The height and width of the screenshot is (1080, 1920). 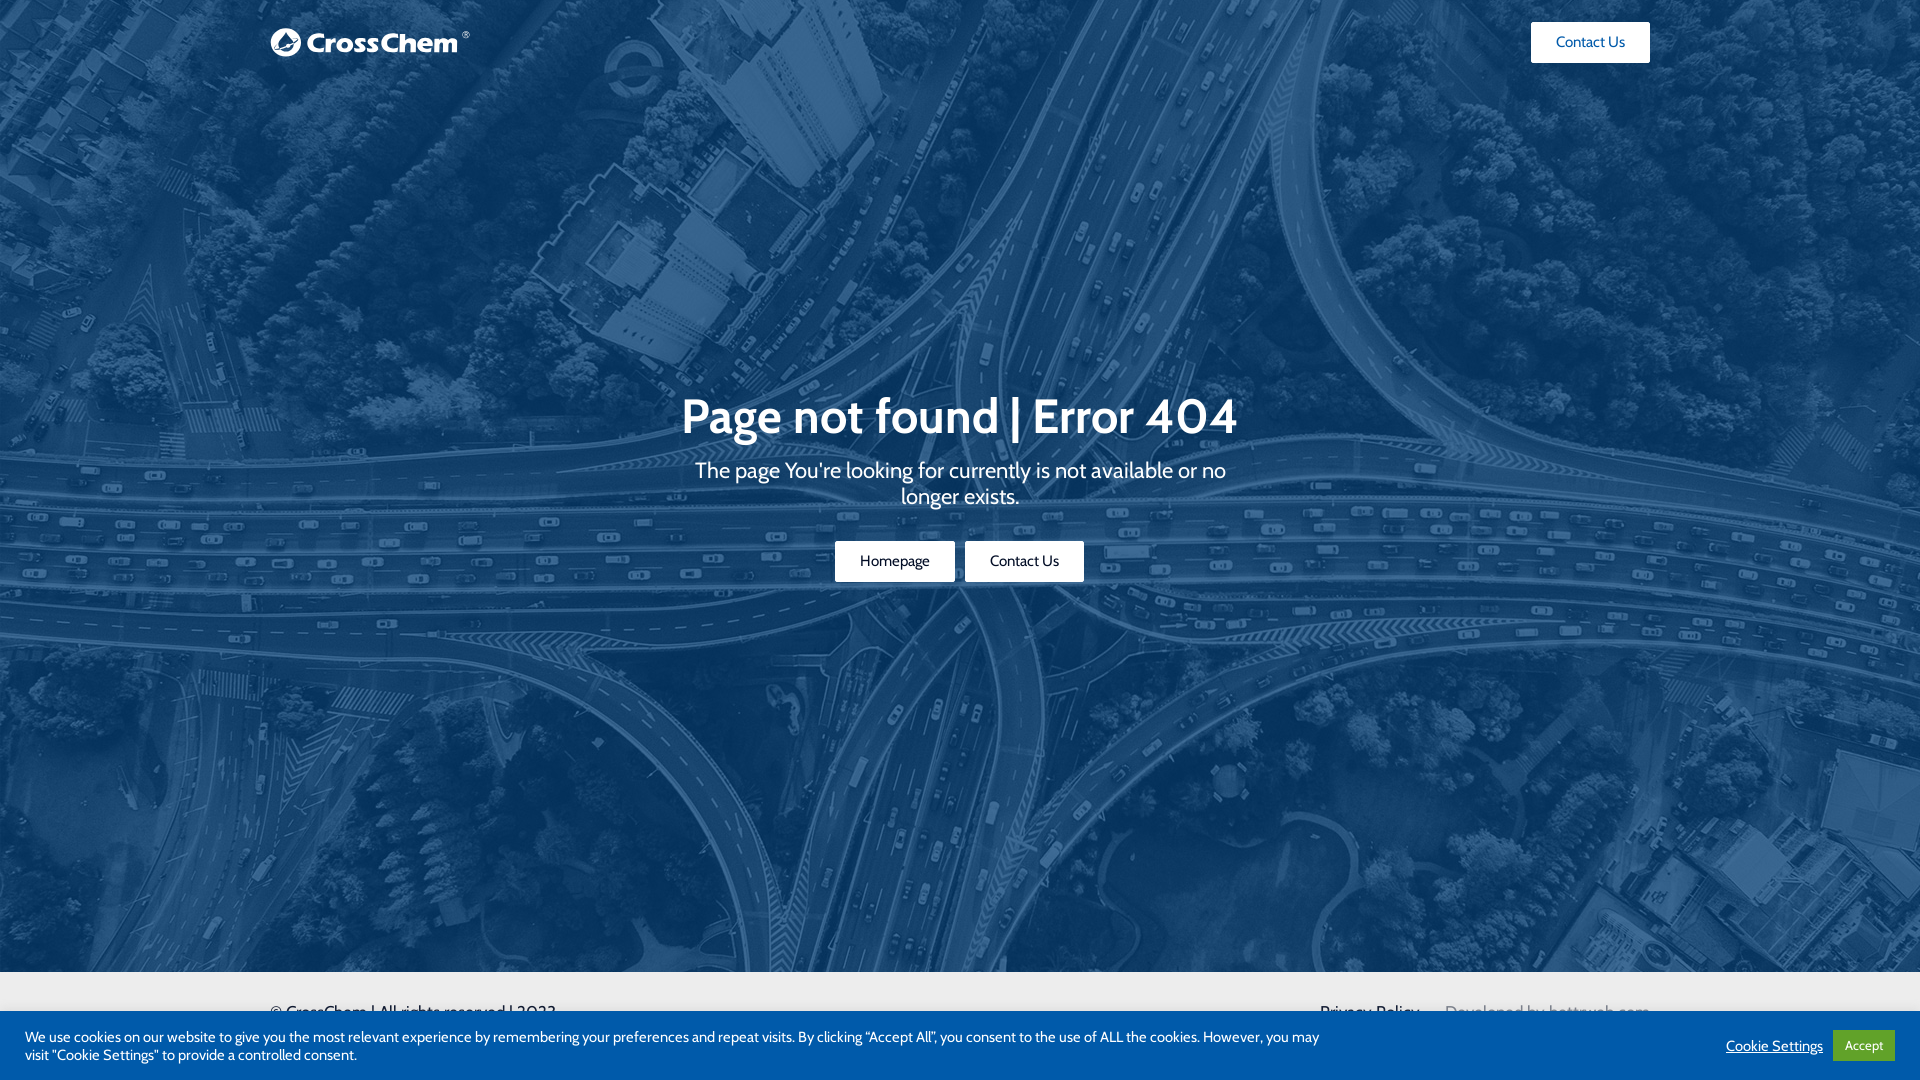 I want to click on Contact Us, so click(x=1590, y=42).